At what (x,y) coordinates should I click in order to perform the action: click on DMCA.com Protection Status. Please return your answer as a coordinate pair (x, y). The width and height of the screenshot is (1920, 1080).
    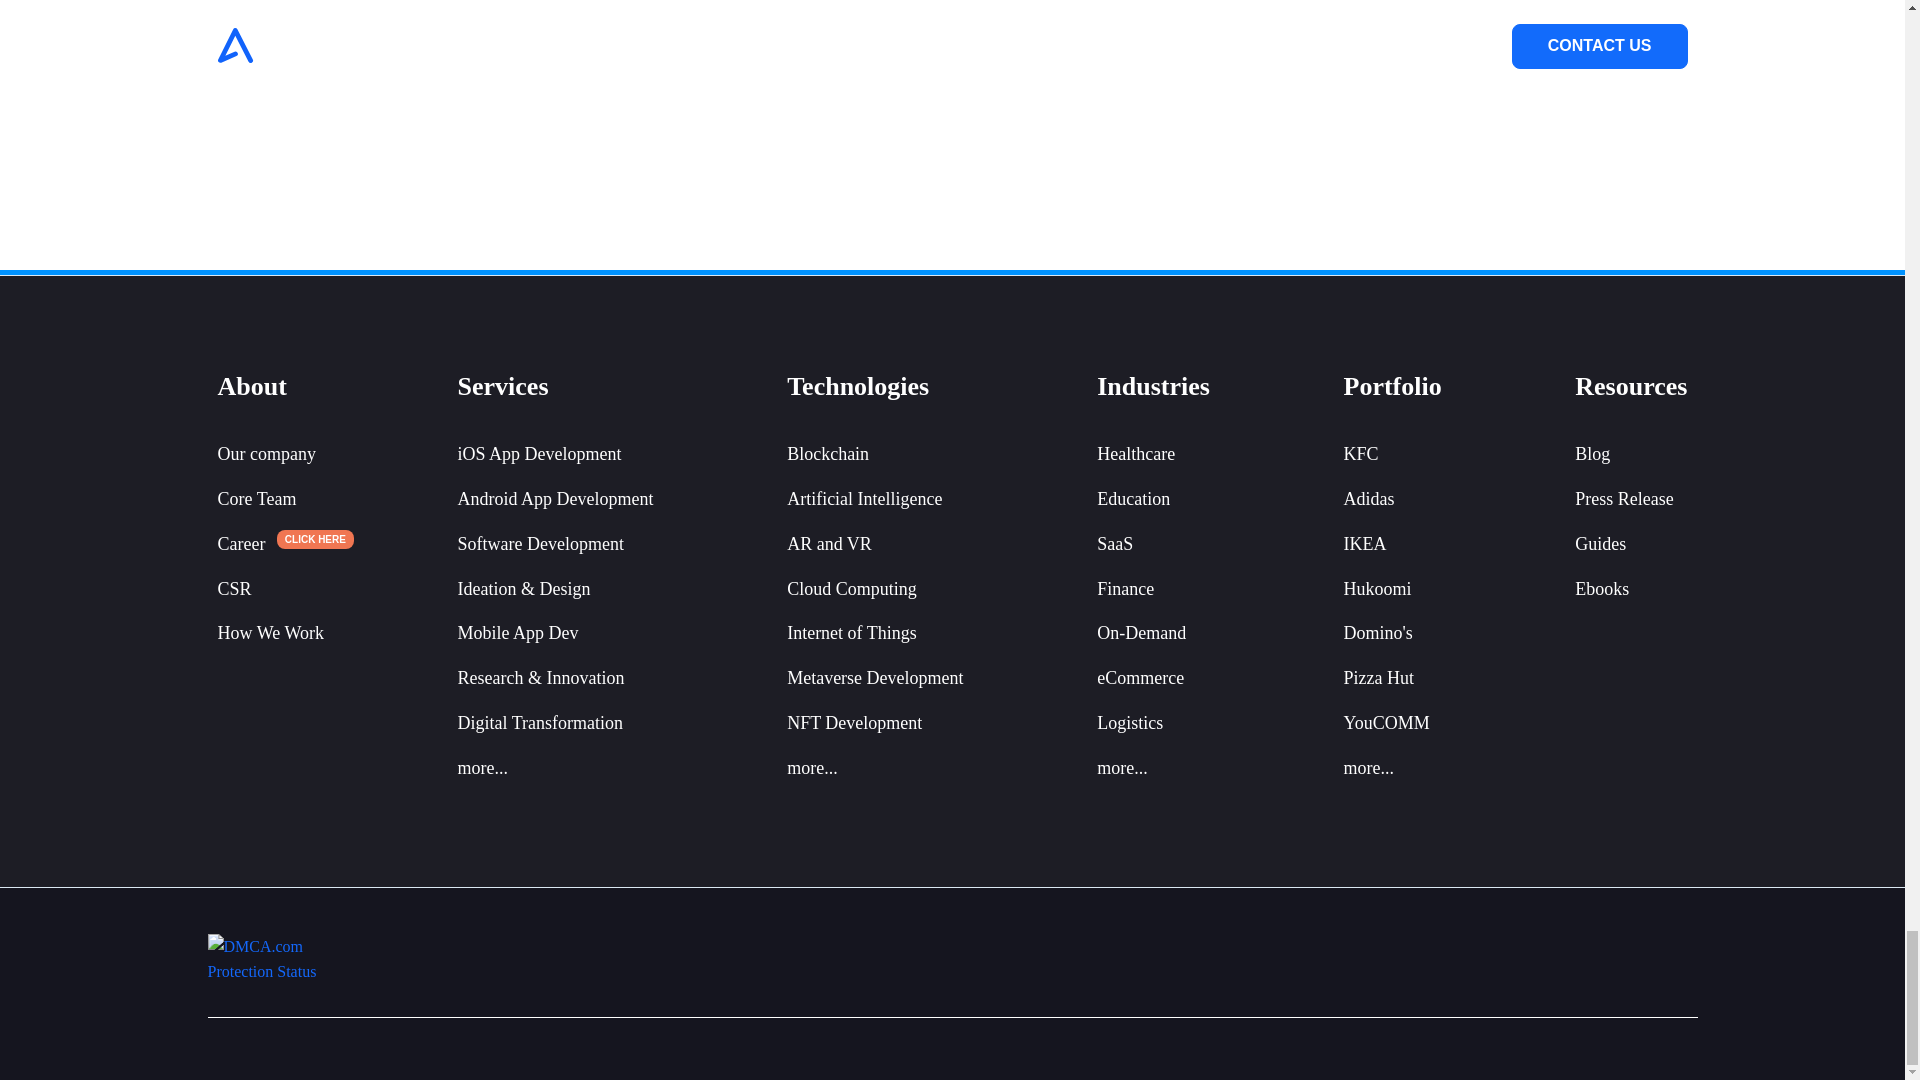
    Looking at the image, I should click on (270, 957).